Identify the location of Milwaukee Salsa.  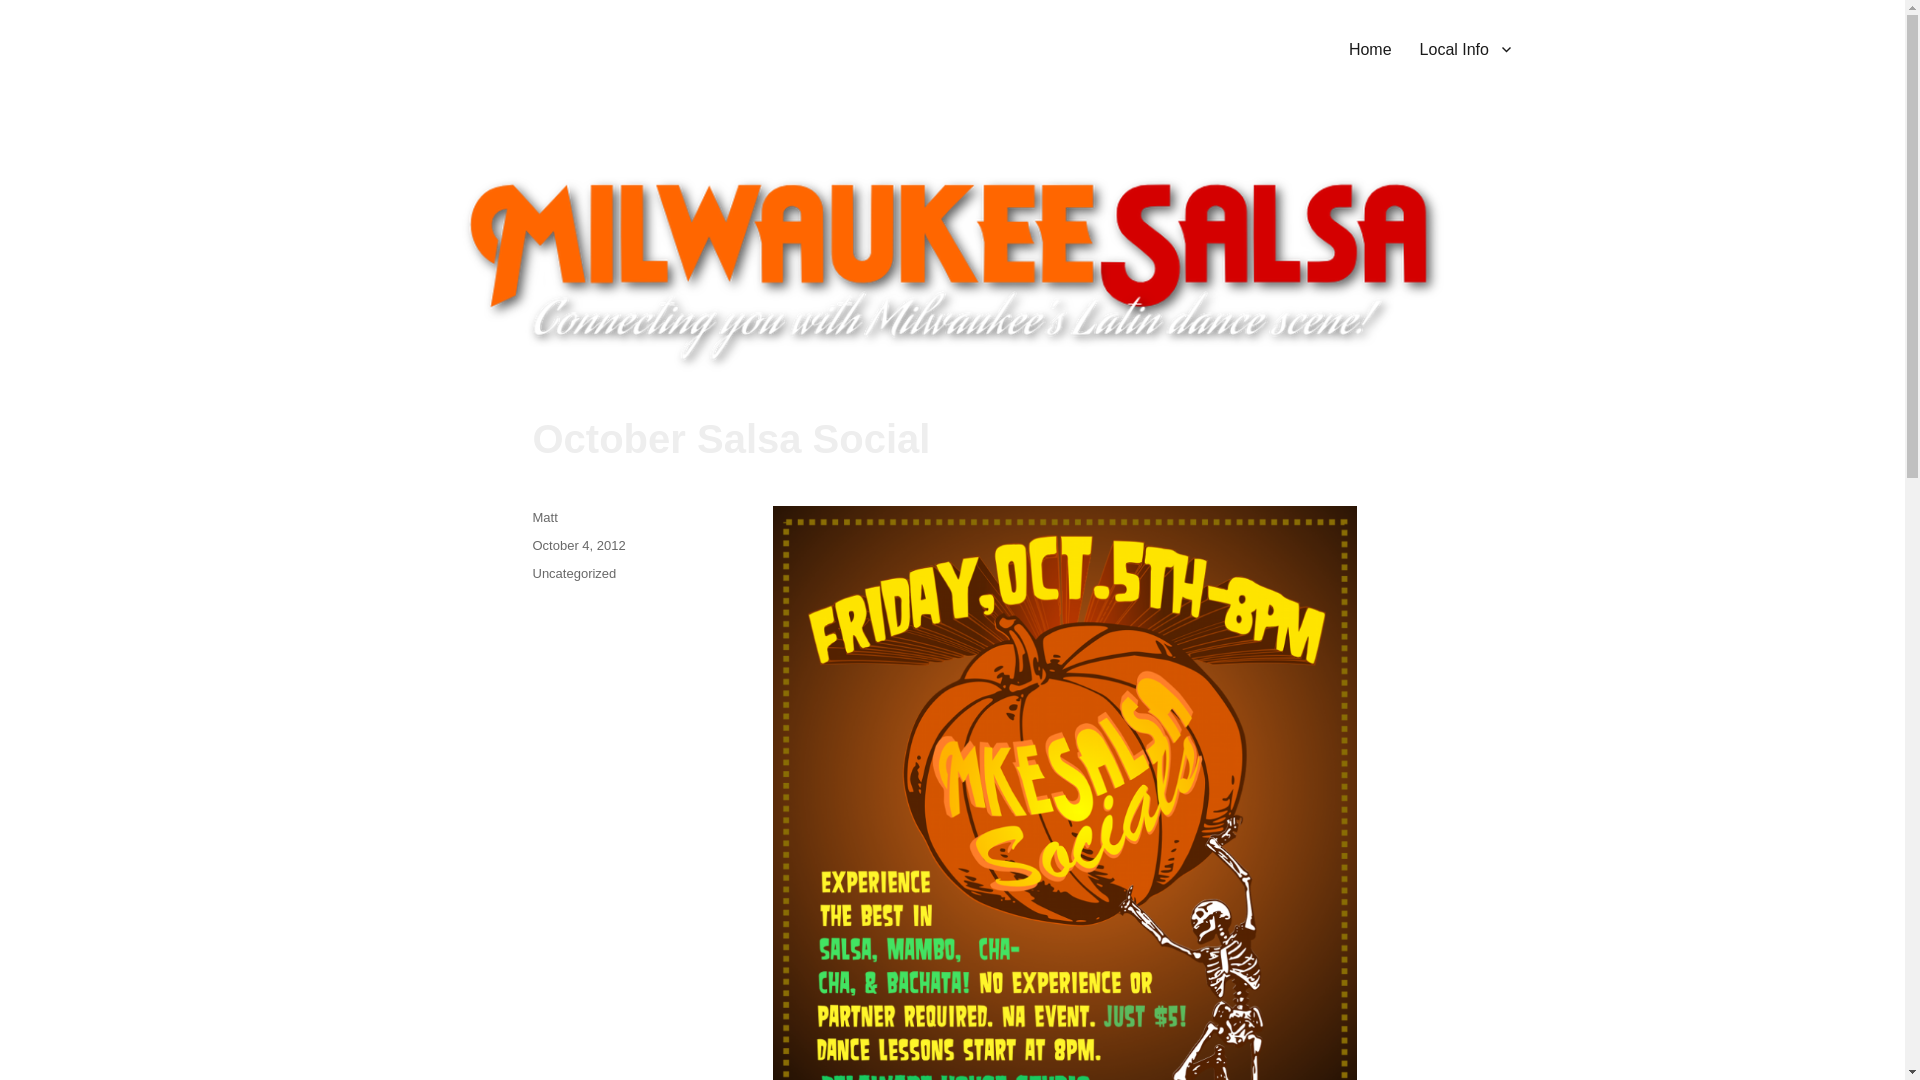
(504, 45).